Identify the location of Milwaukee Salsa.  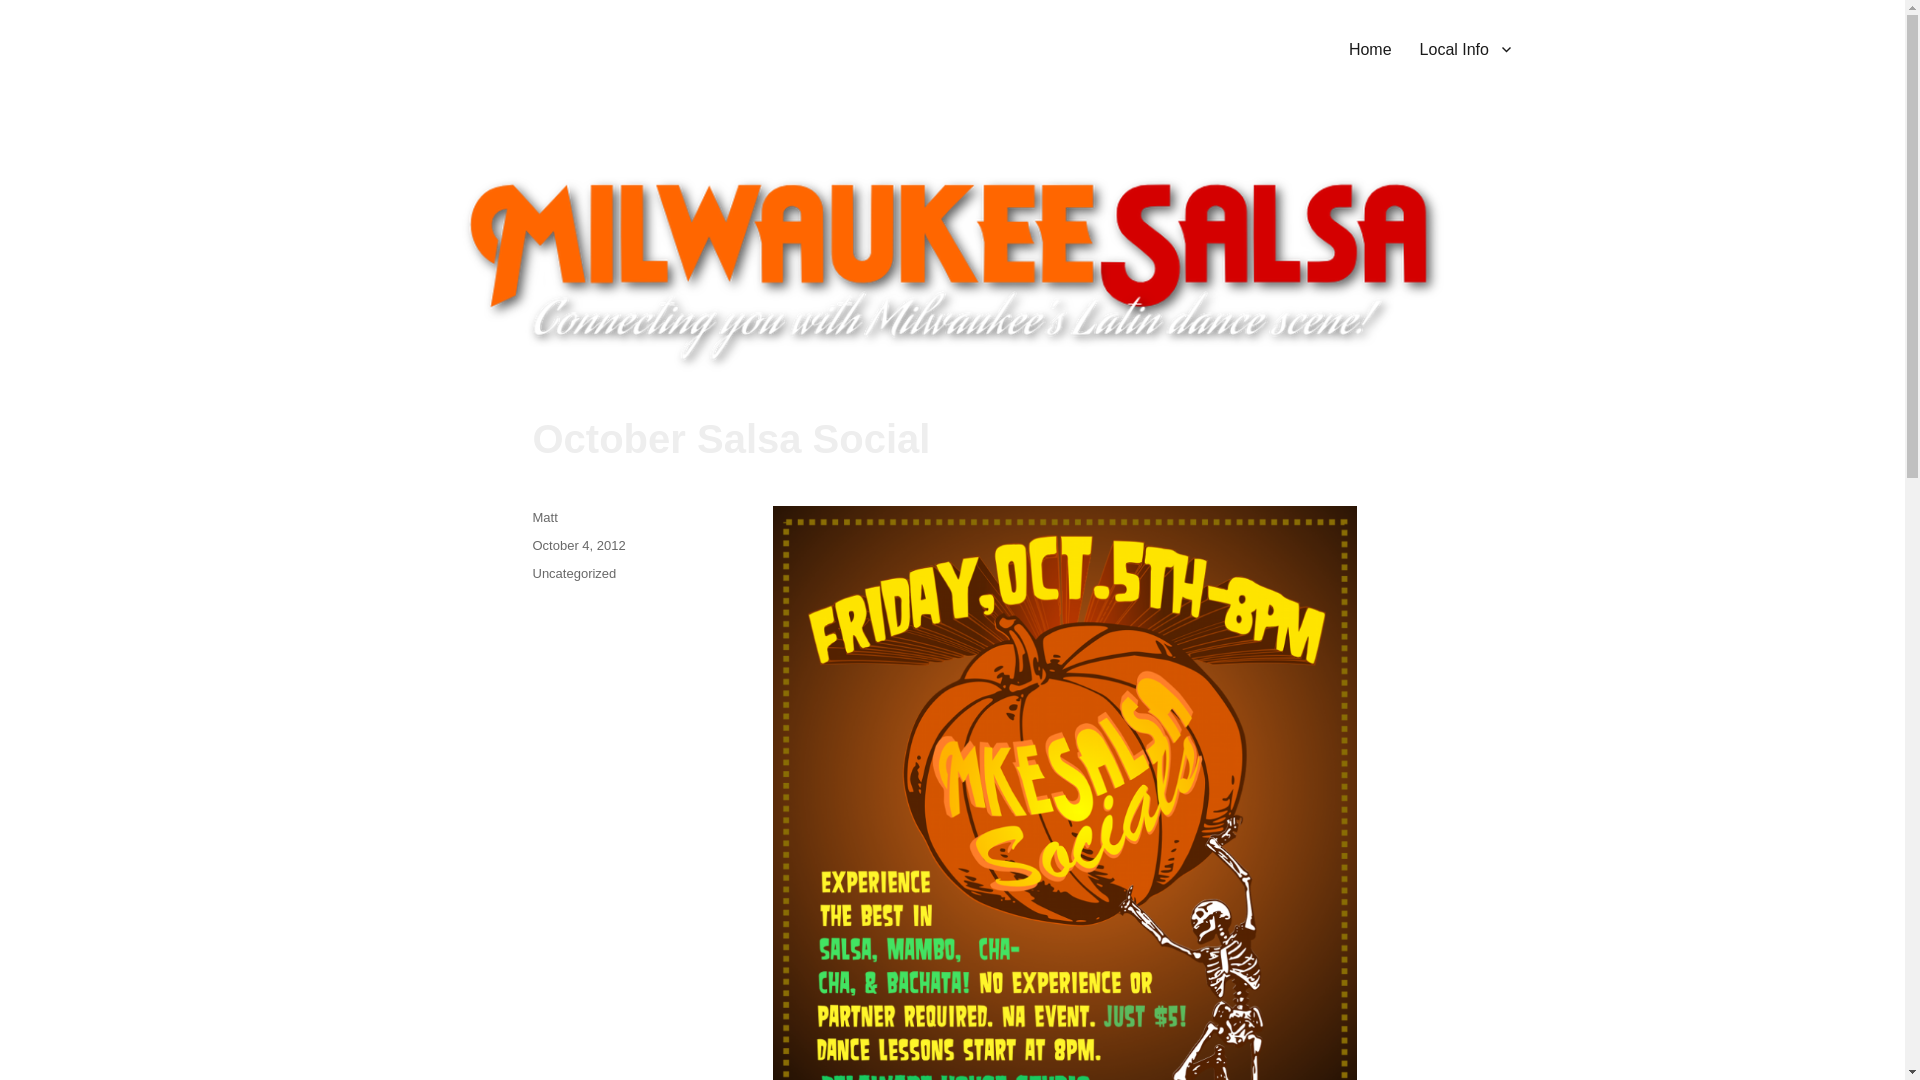
(504, 45).